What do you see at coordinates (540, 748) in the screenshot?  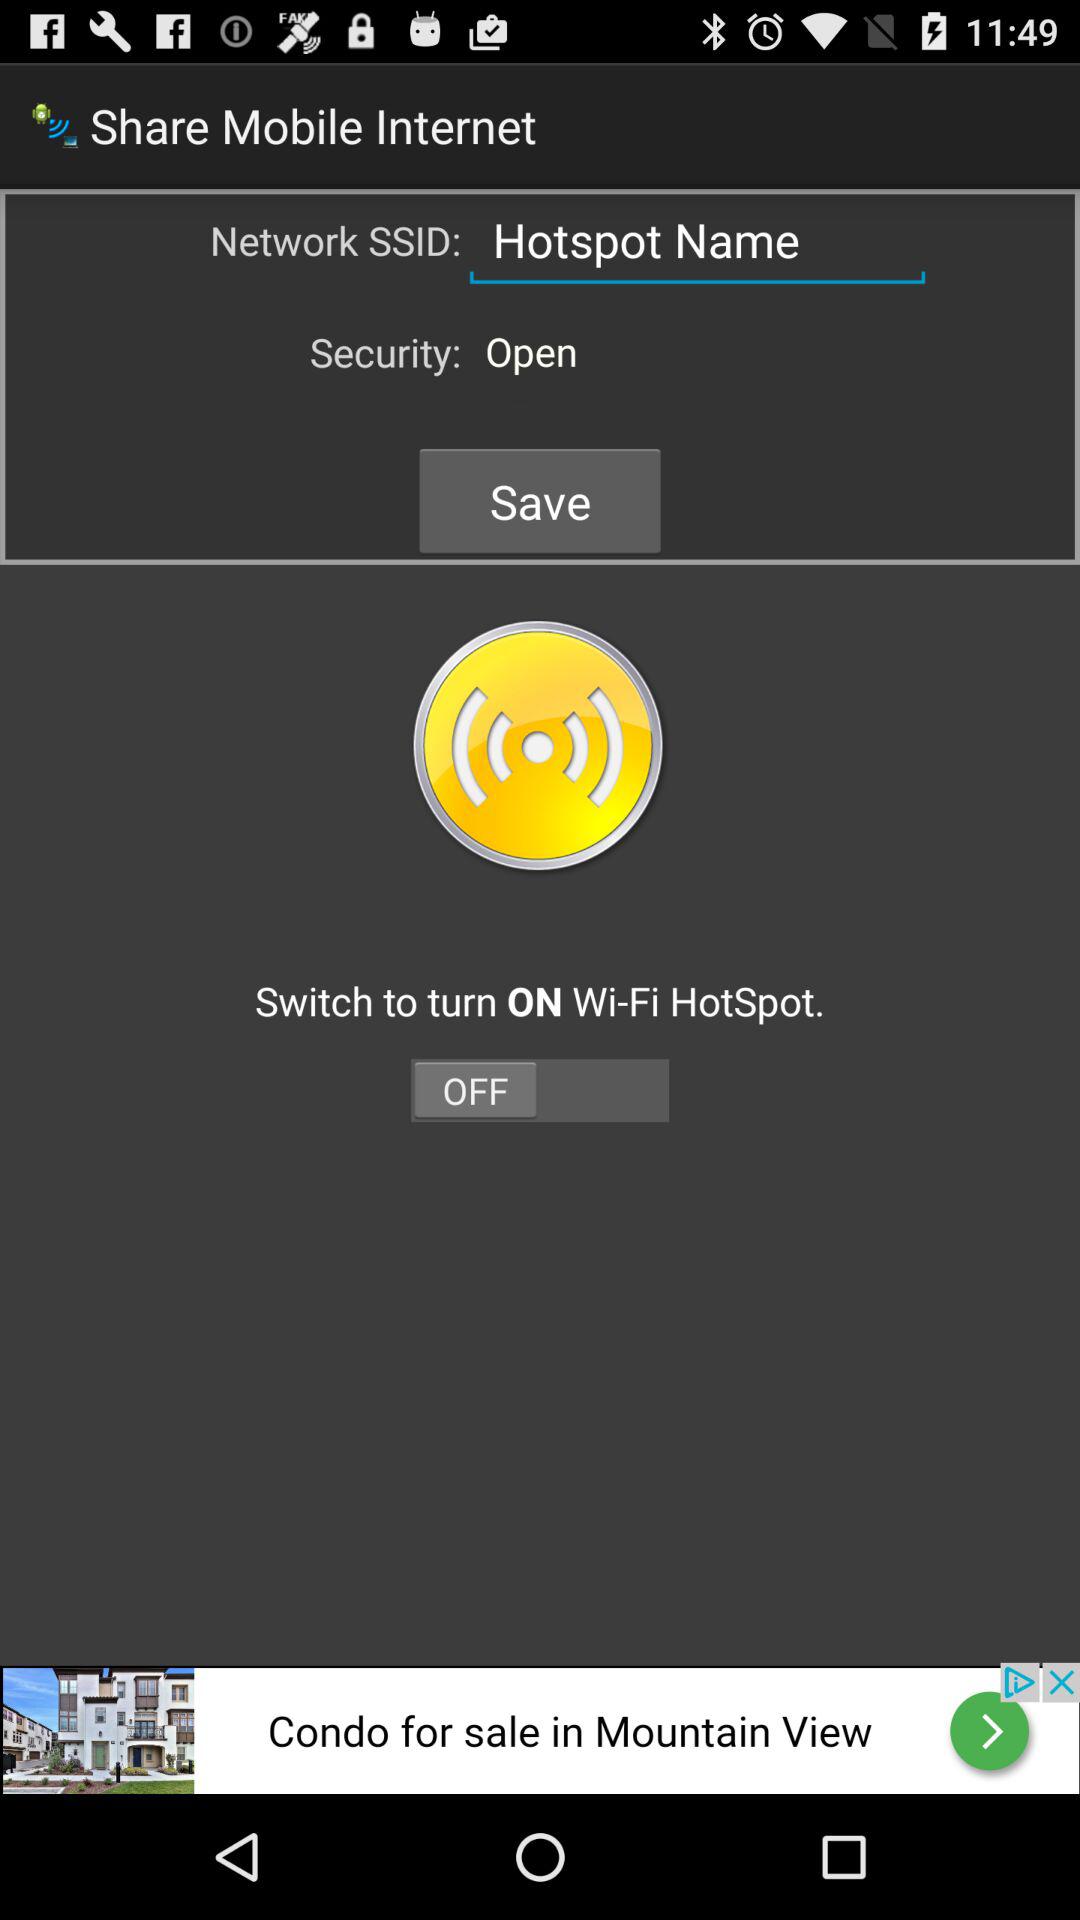 I see `record button` at bounding box center [540, 748].